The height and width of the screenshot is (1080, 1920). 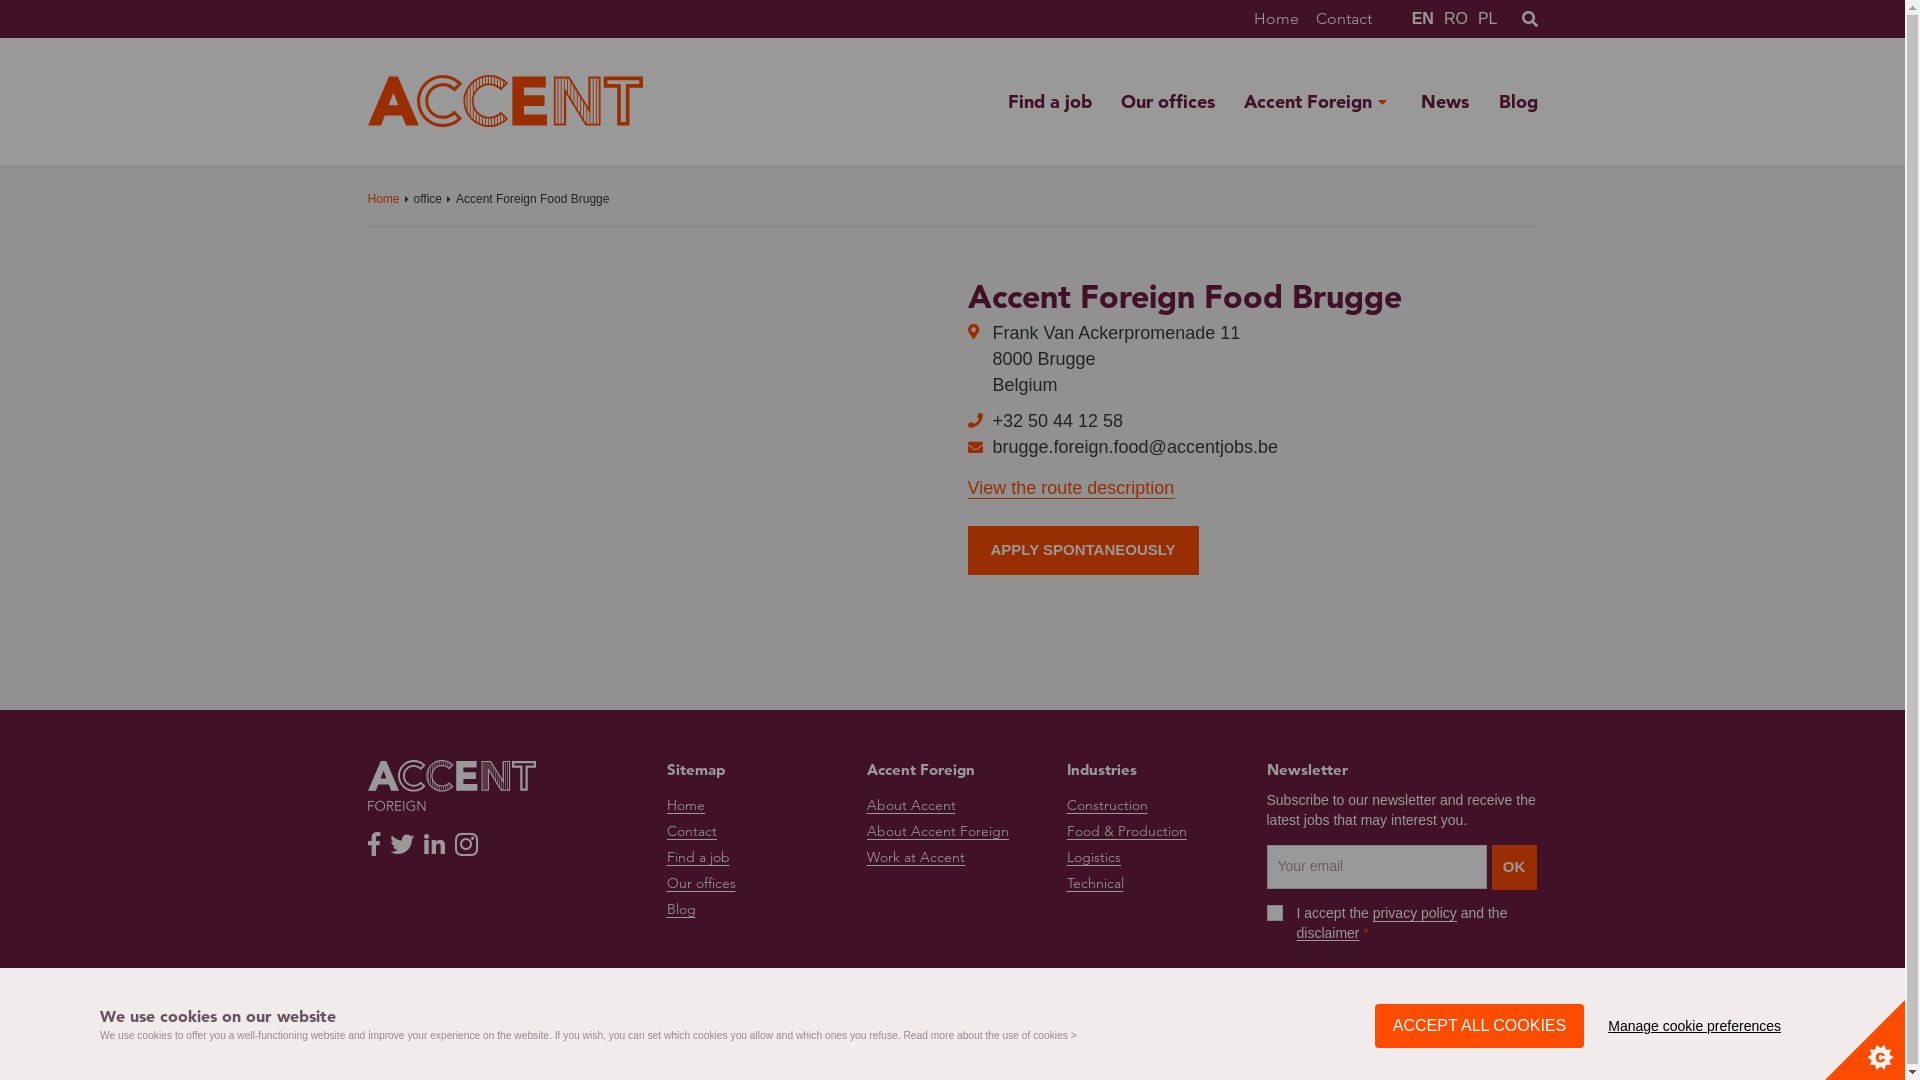 I want to click on Logistics, so click(x=1093, y=858).